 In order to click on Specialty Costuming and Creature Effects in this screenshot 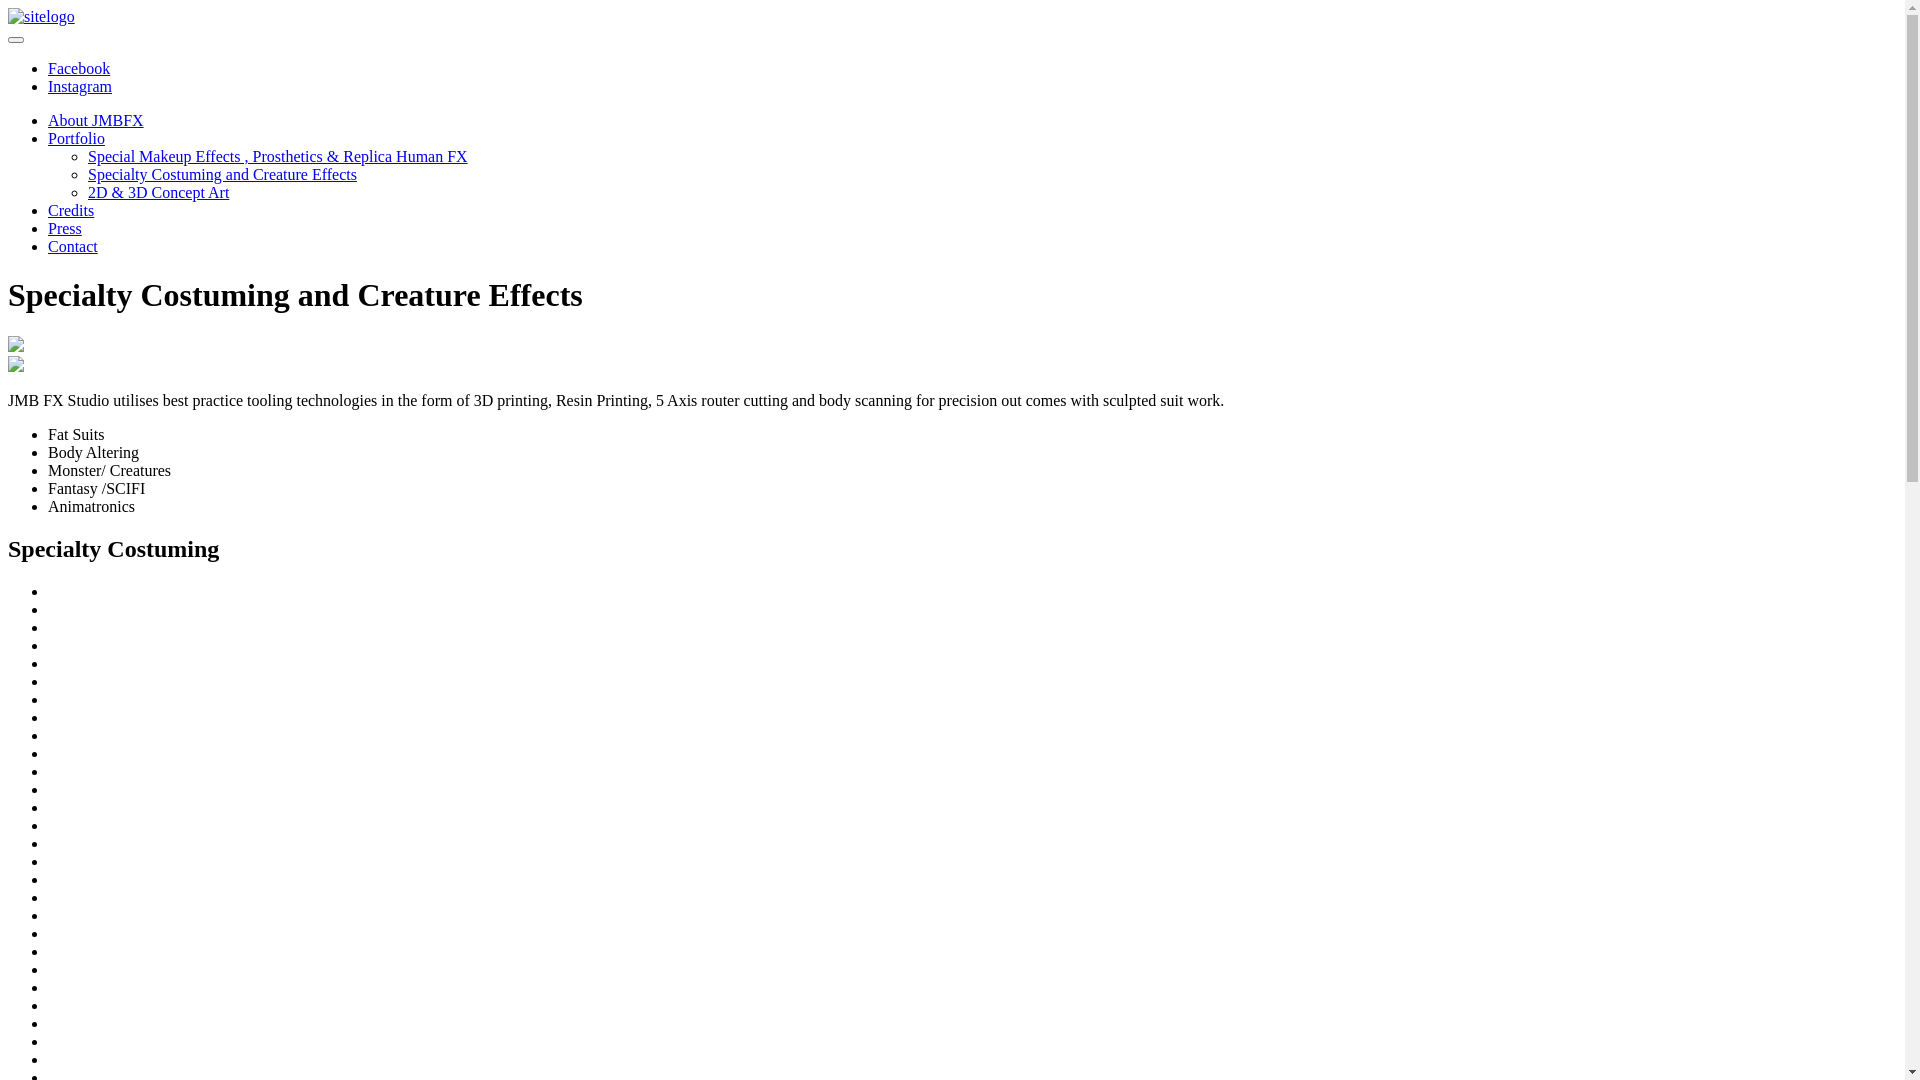, I will do `click(222, 174)`.